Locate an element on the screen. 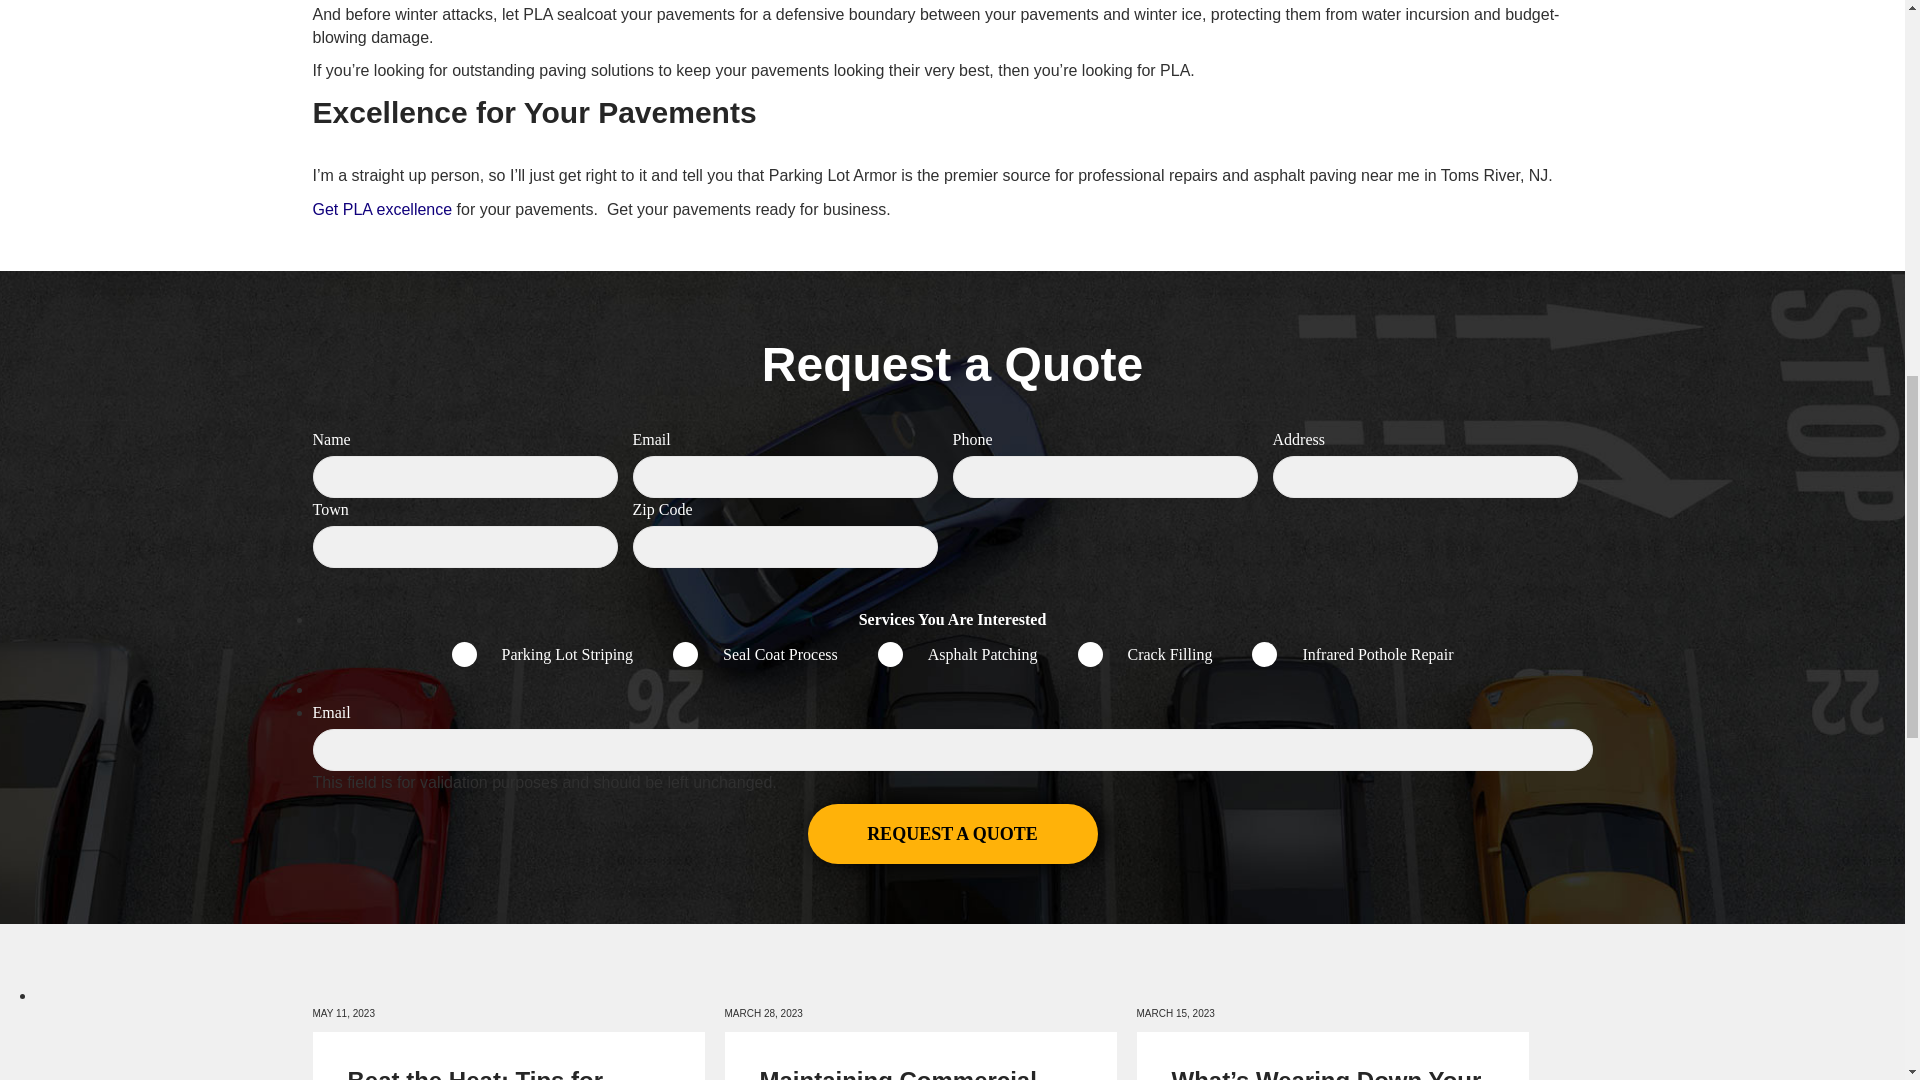 The height and width of the screenshot is (1080, 1920). Maintaining Commercial Asphalt to Avoid Repaving is located at coordinates (912, 1074).